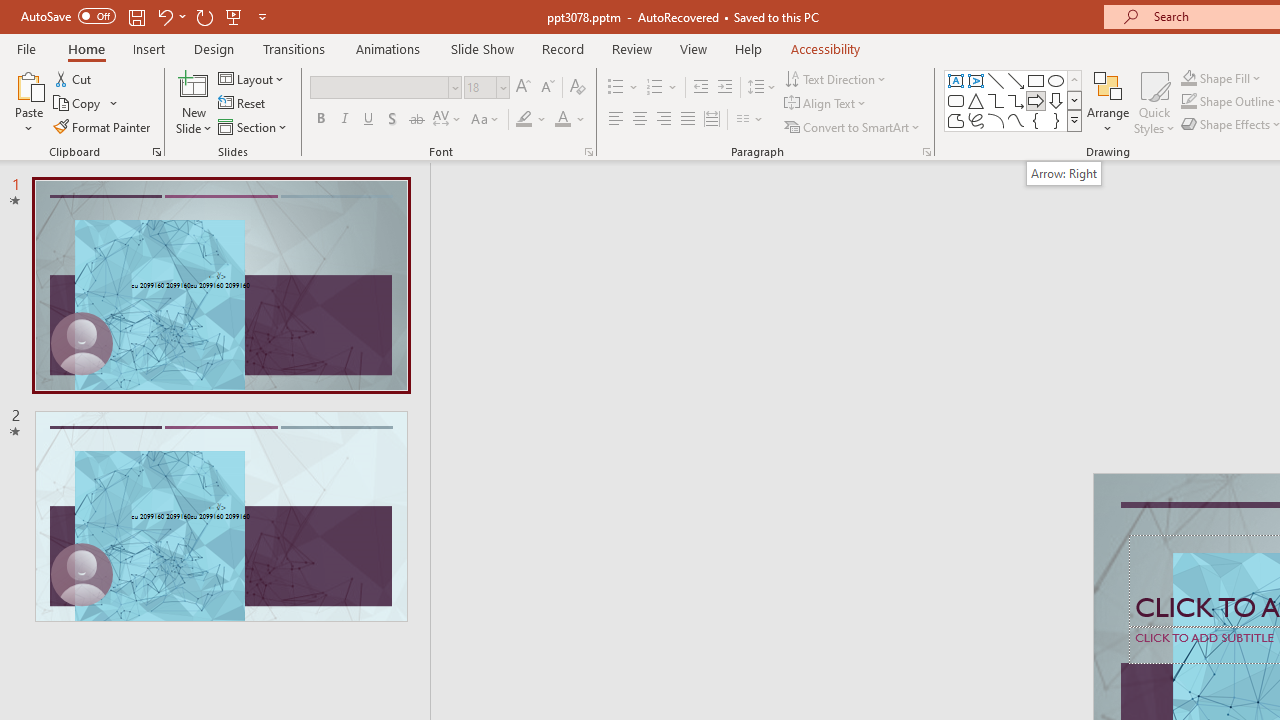  Describe the element at coordinates (1014, 100) in the screenshot. I see `AutomationID: ShapesInsertGallery` at that location.